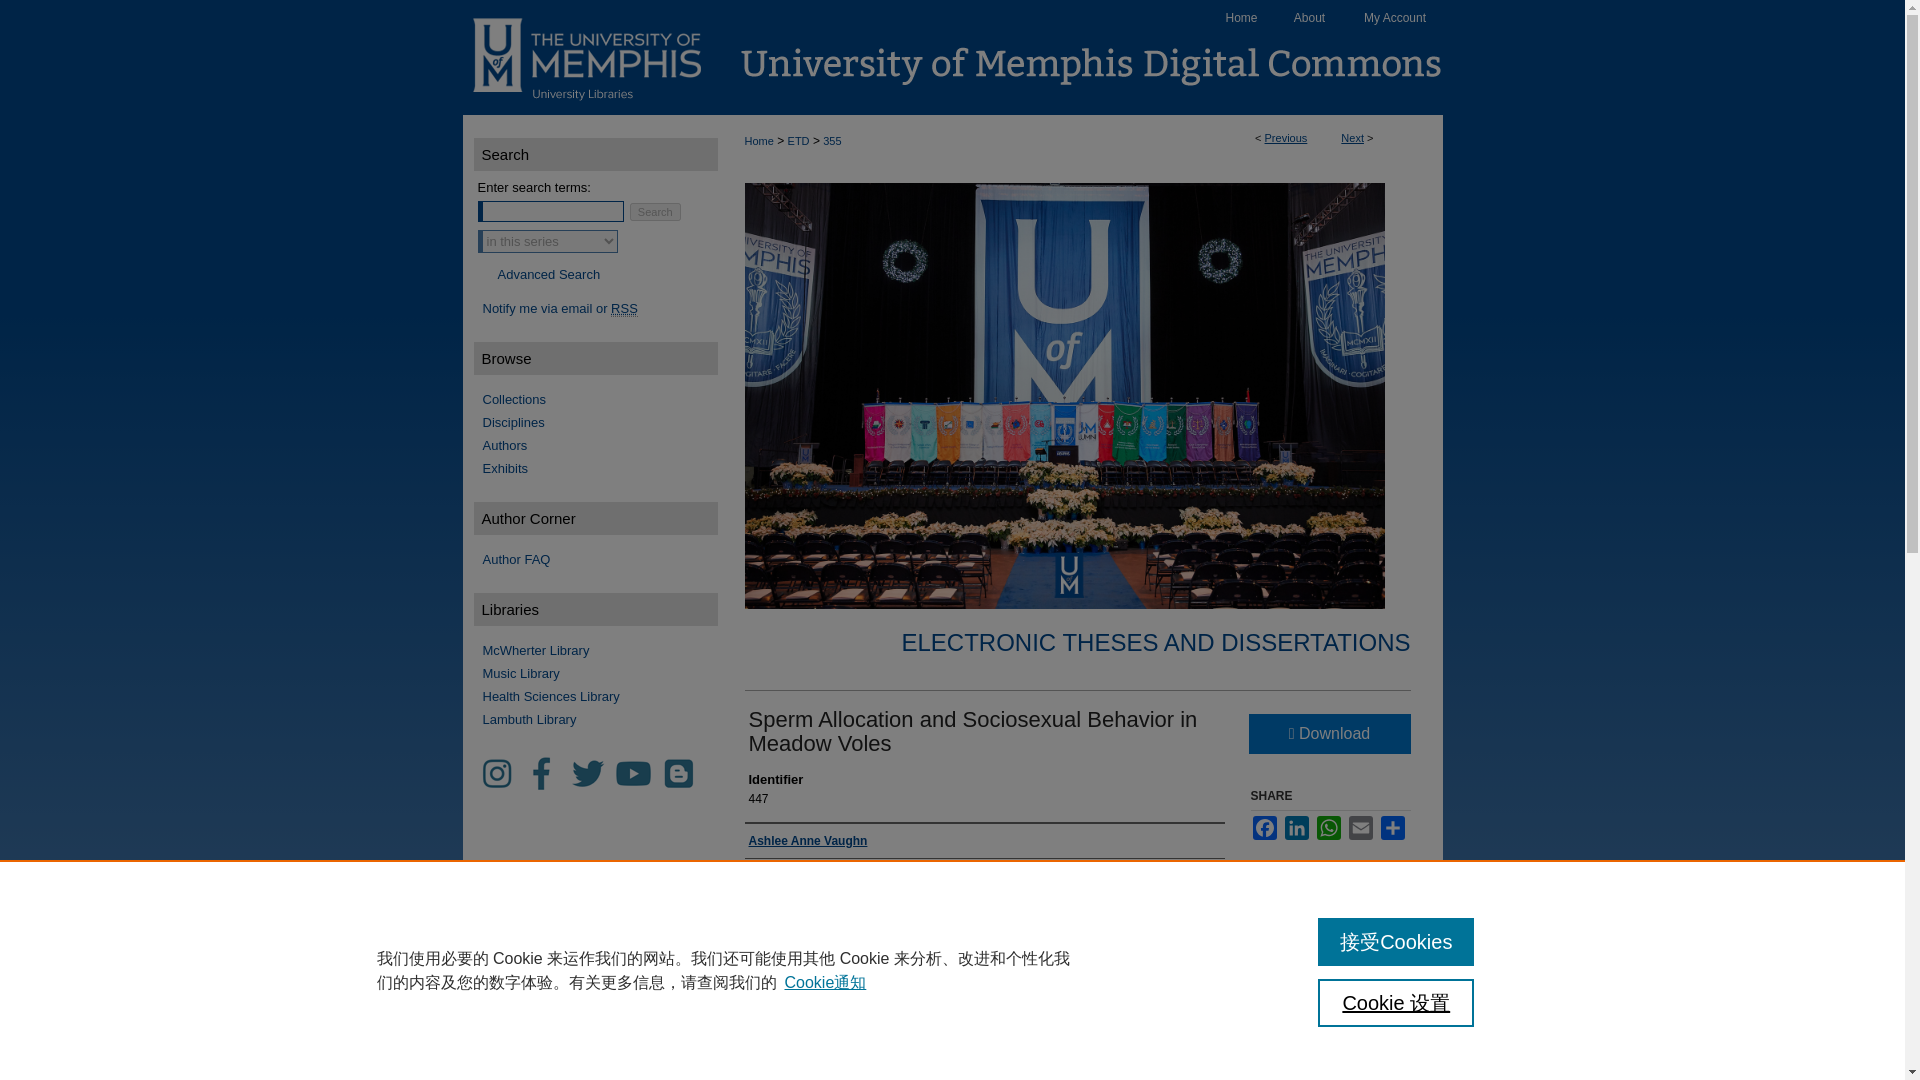  I want to click on Download, so click(1328, 733).